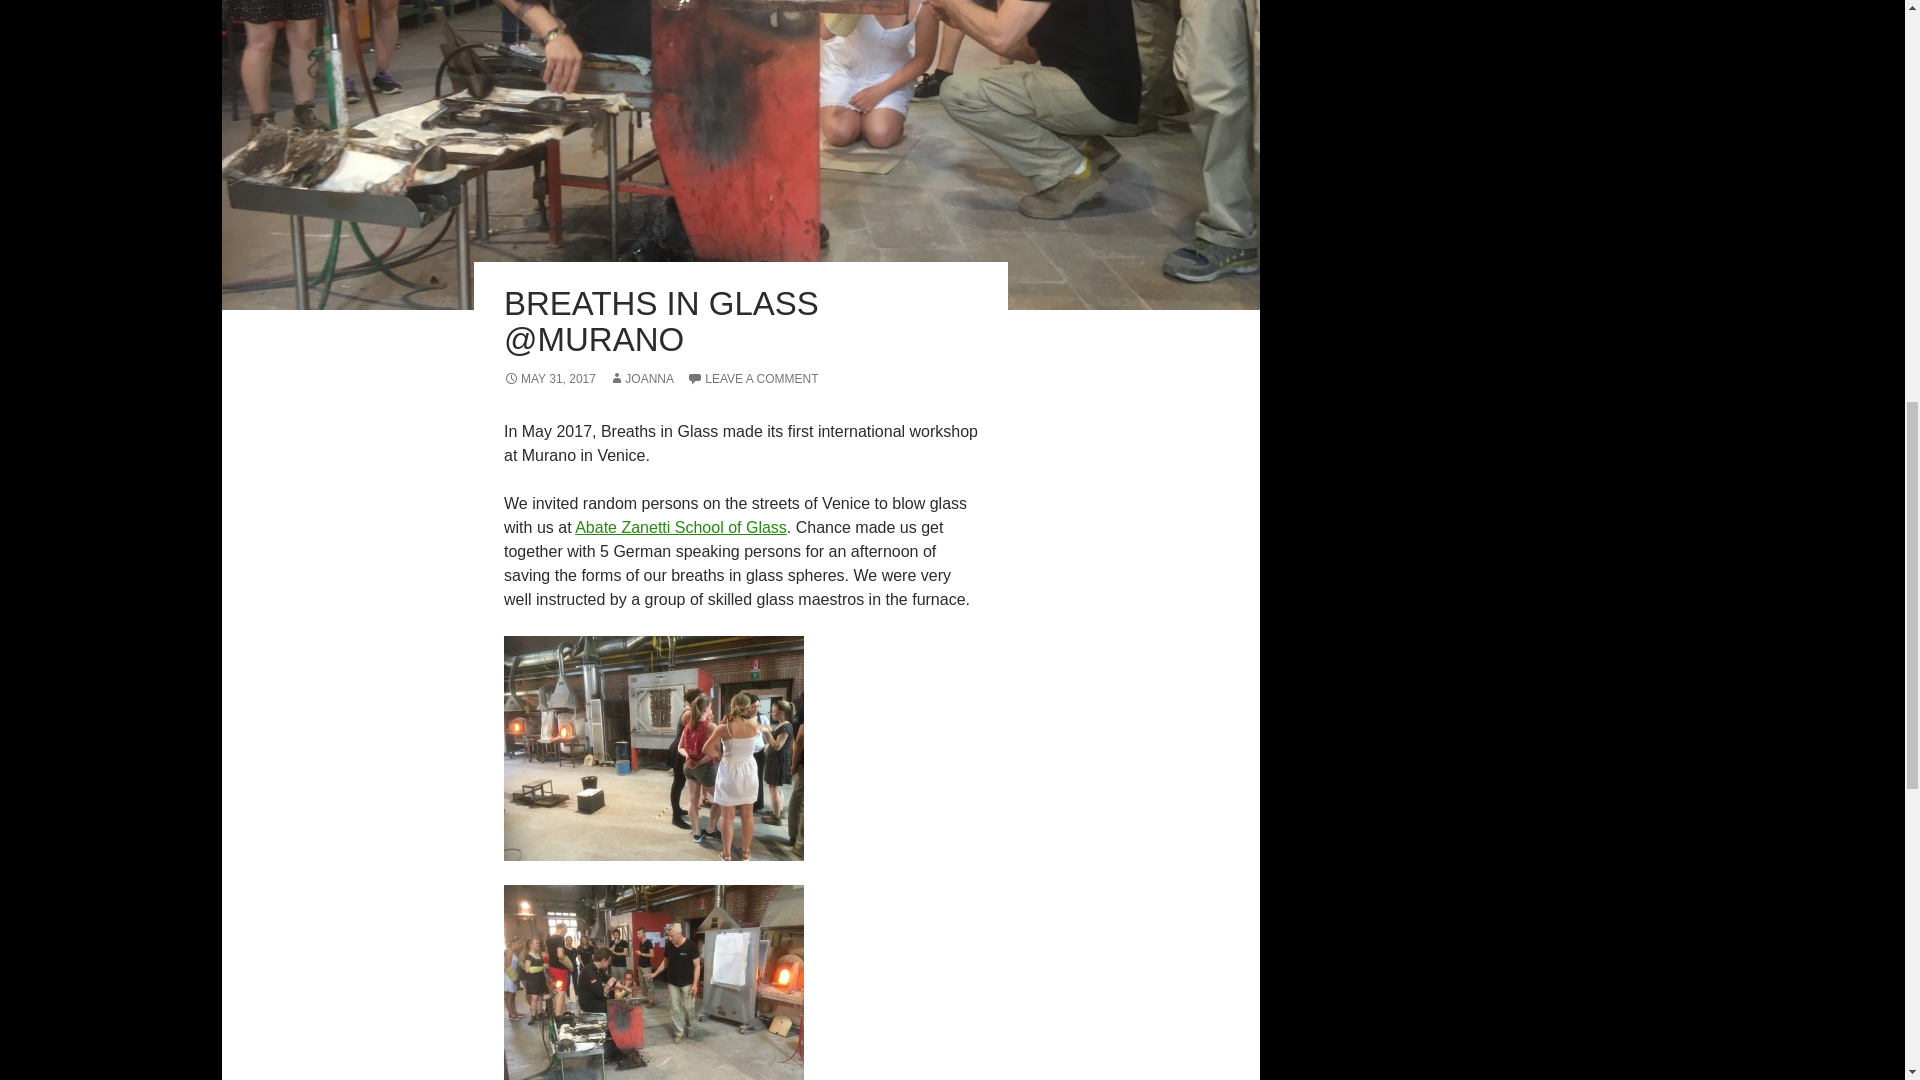  What do you see at coordinates (640, 378) in the screenshot?
I see `JOANNA` at bounding box center [640, 378].